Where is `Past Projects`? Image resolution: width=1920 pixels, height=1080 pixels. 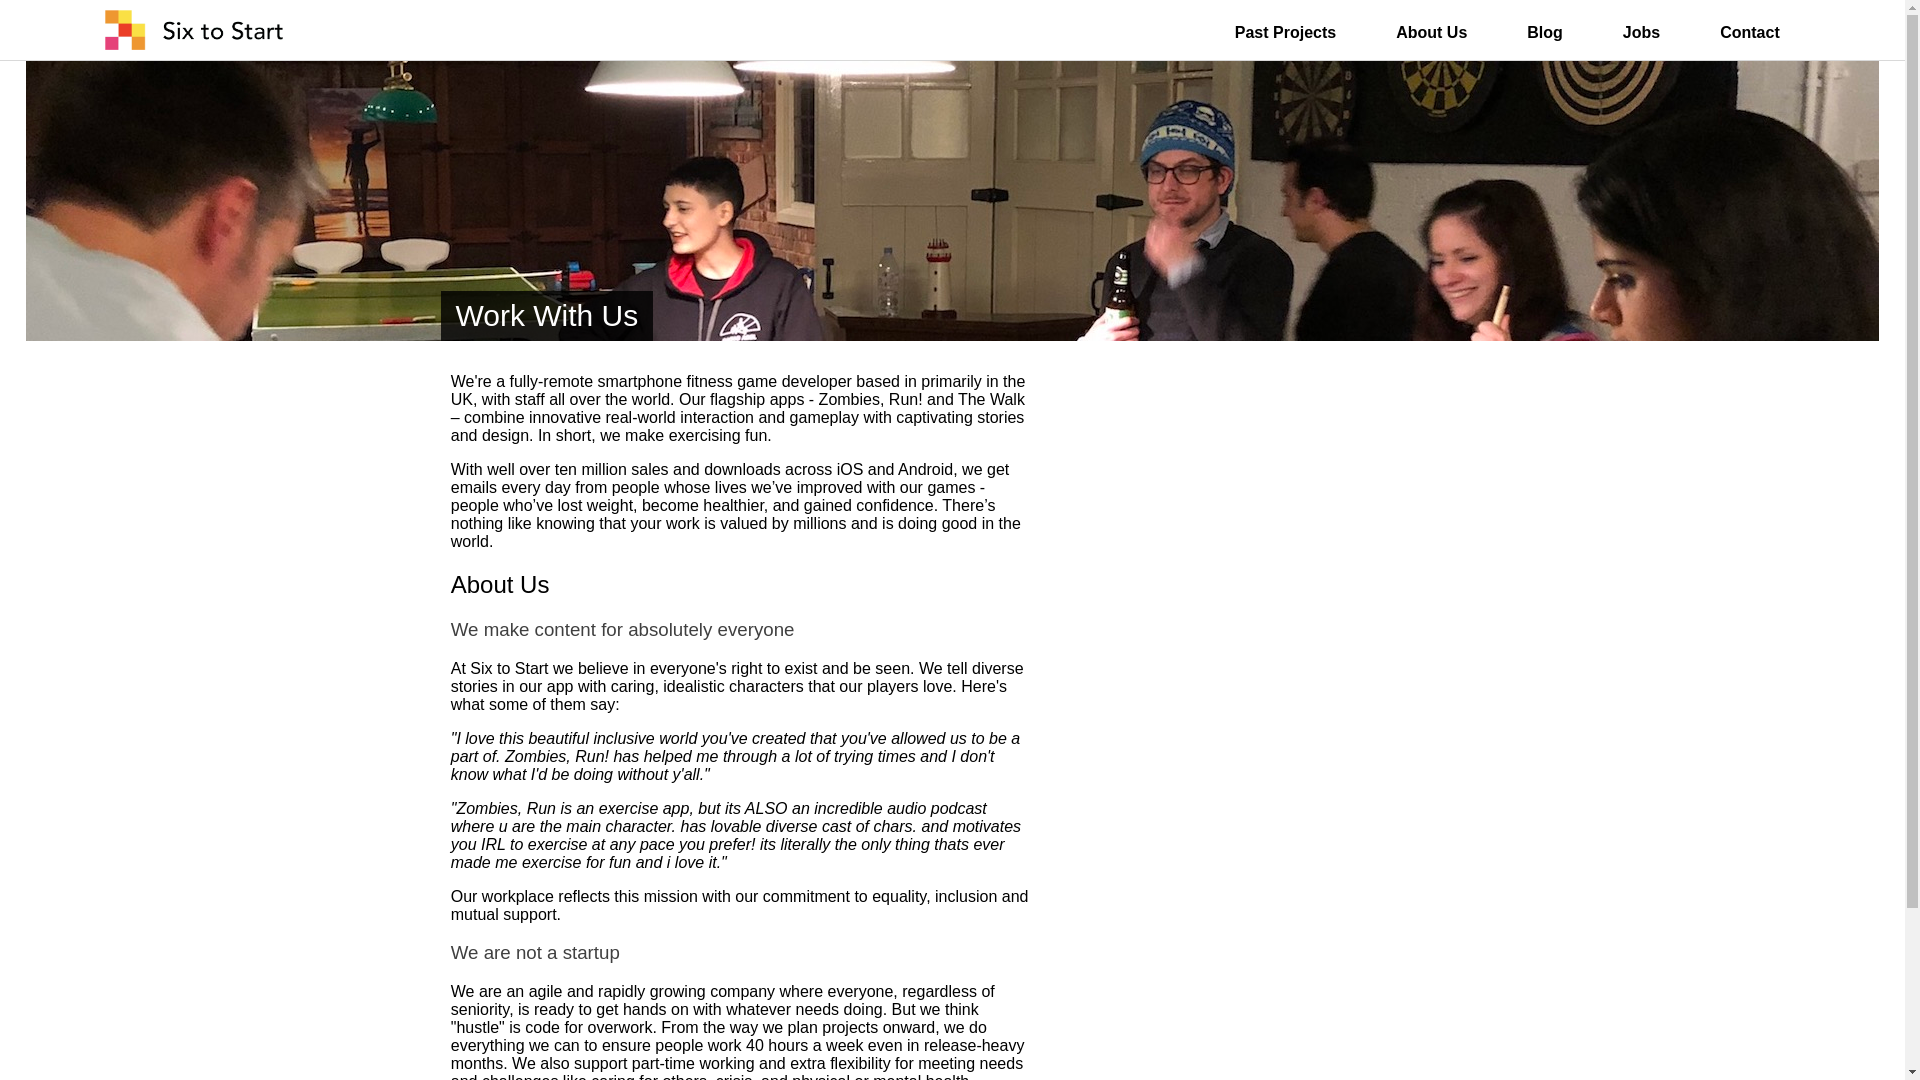
Past Projects is located at coordinates (1285, 32).